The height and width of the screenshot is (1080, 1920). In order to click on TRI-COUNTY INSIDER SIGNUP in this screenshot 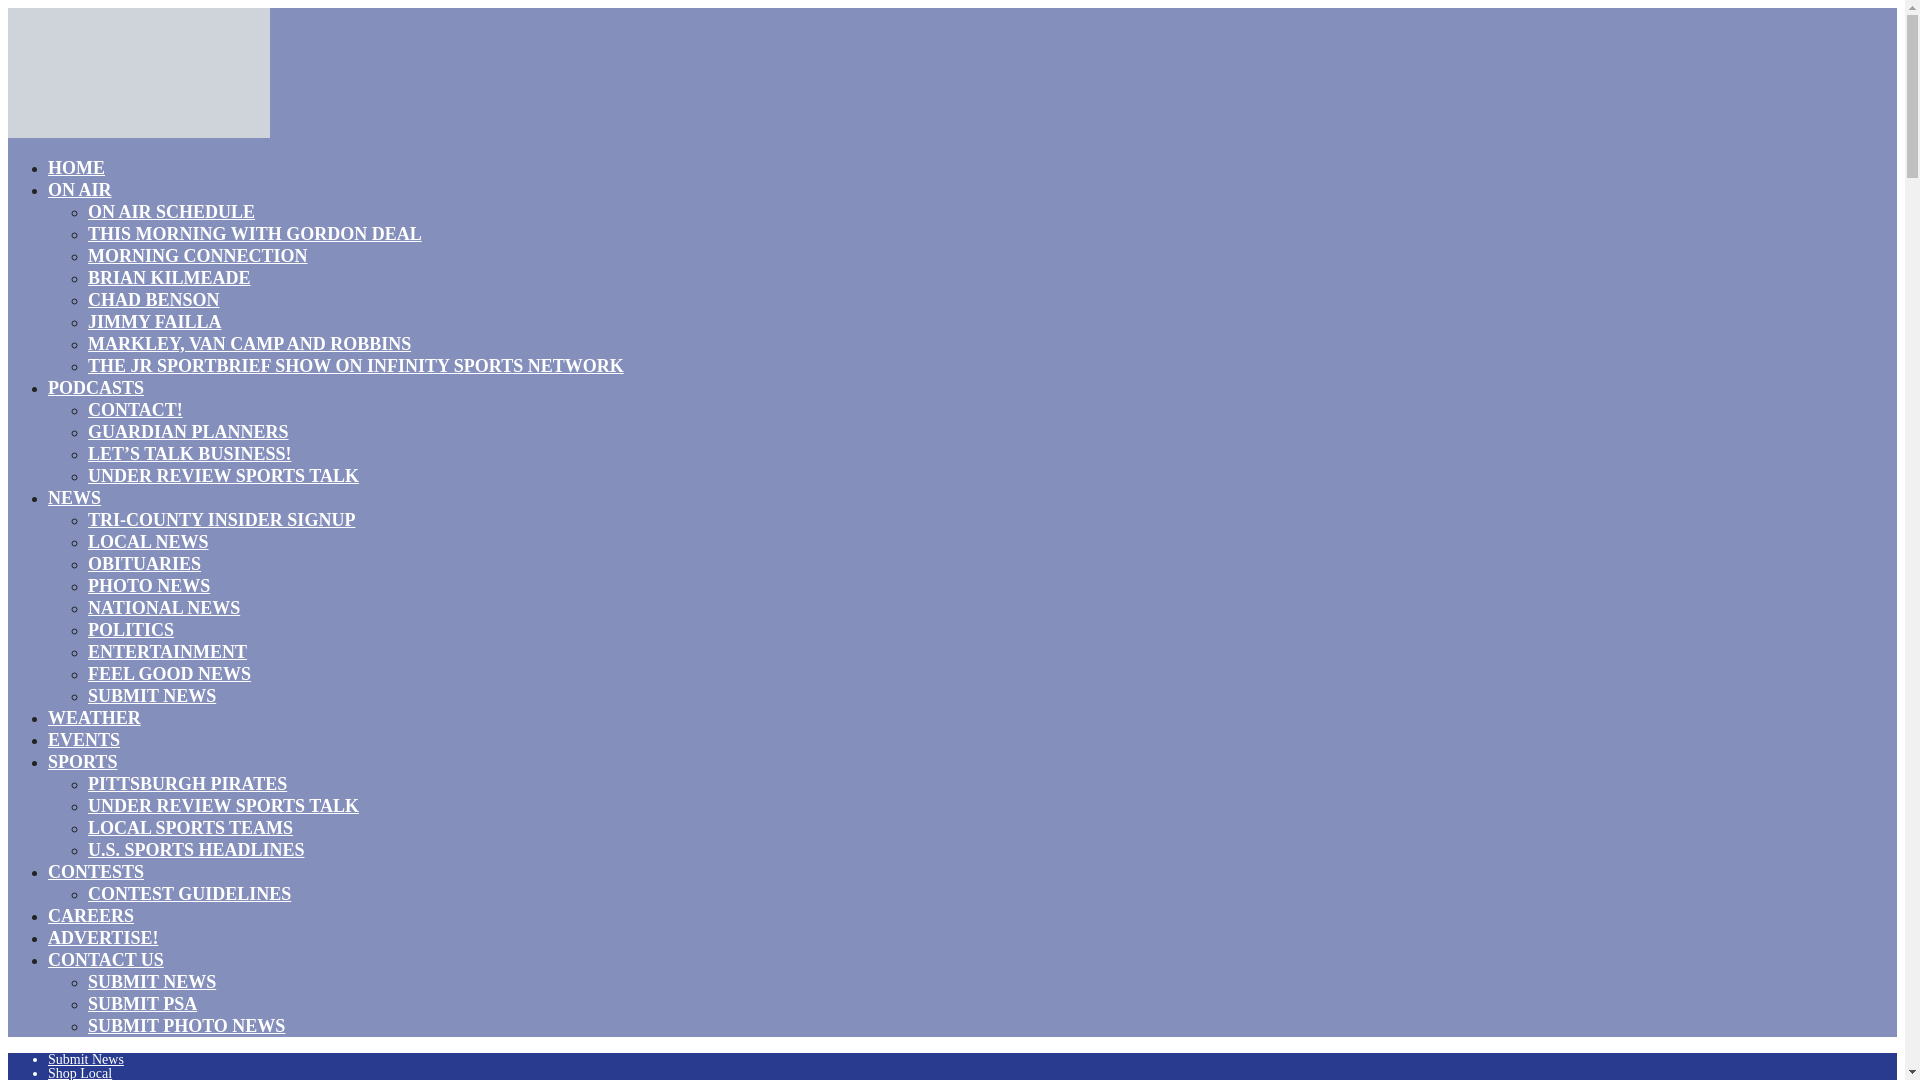, I will do `click(222, 520)`.